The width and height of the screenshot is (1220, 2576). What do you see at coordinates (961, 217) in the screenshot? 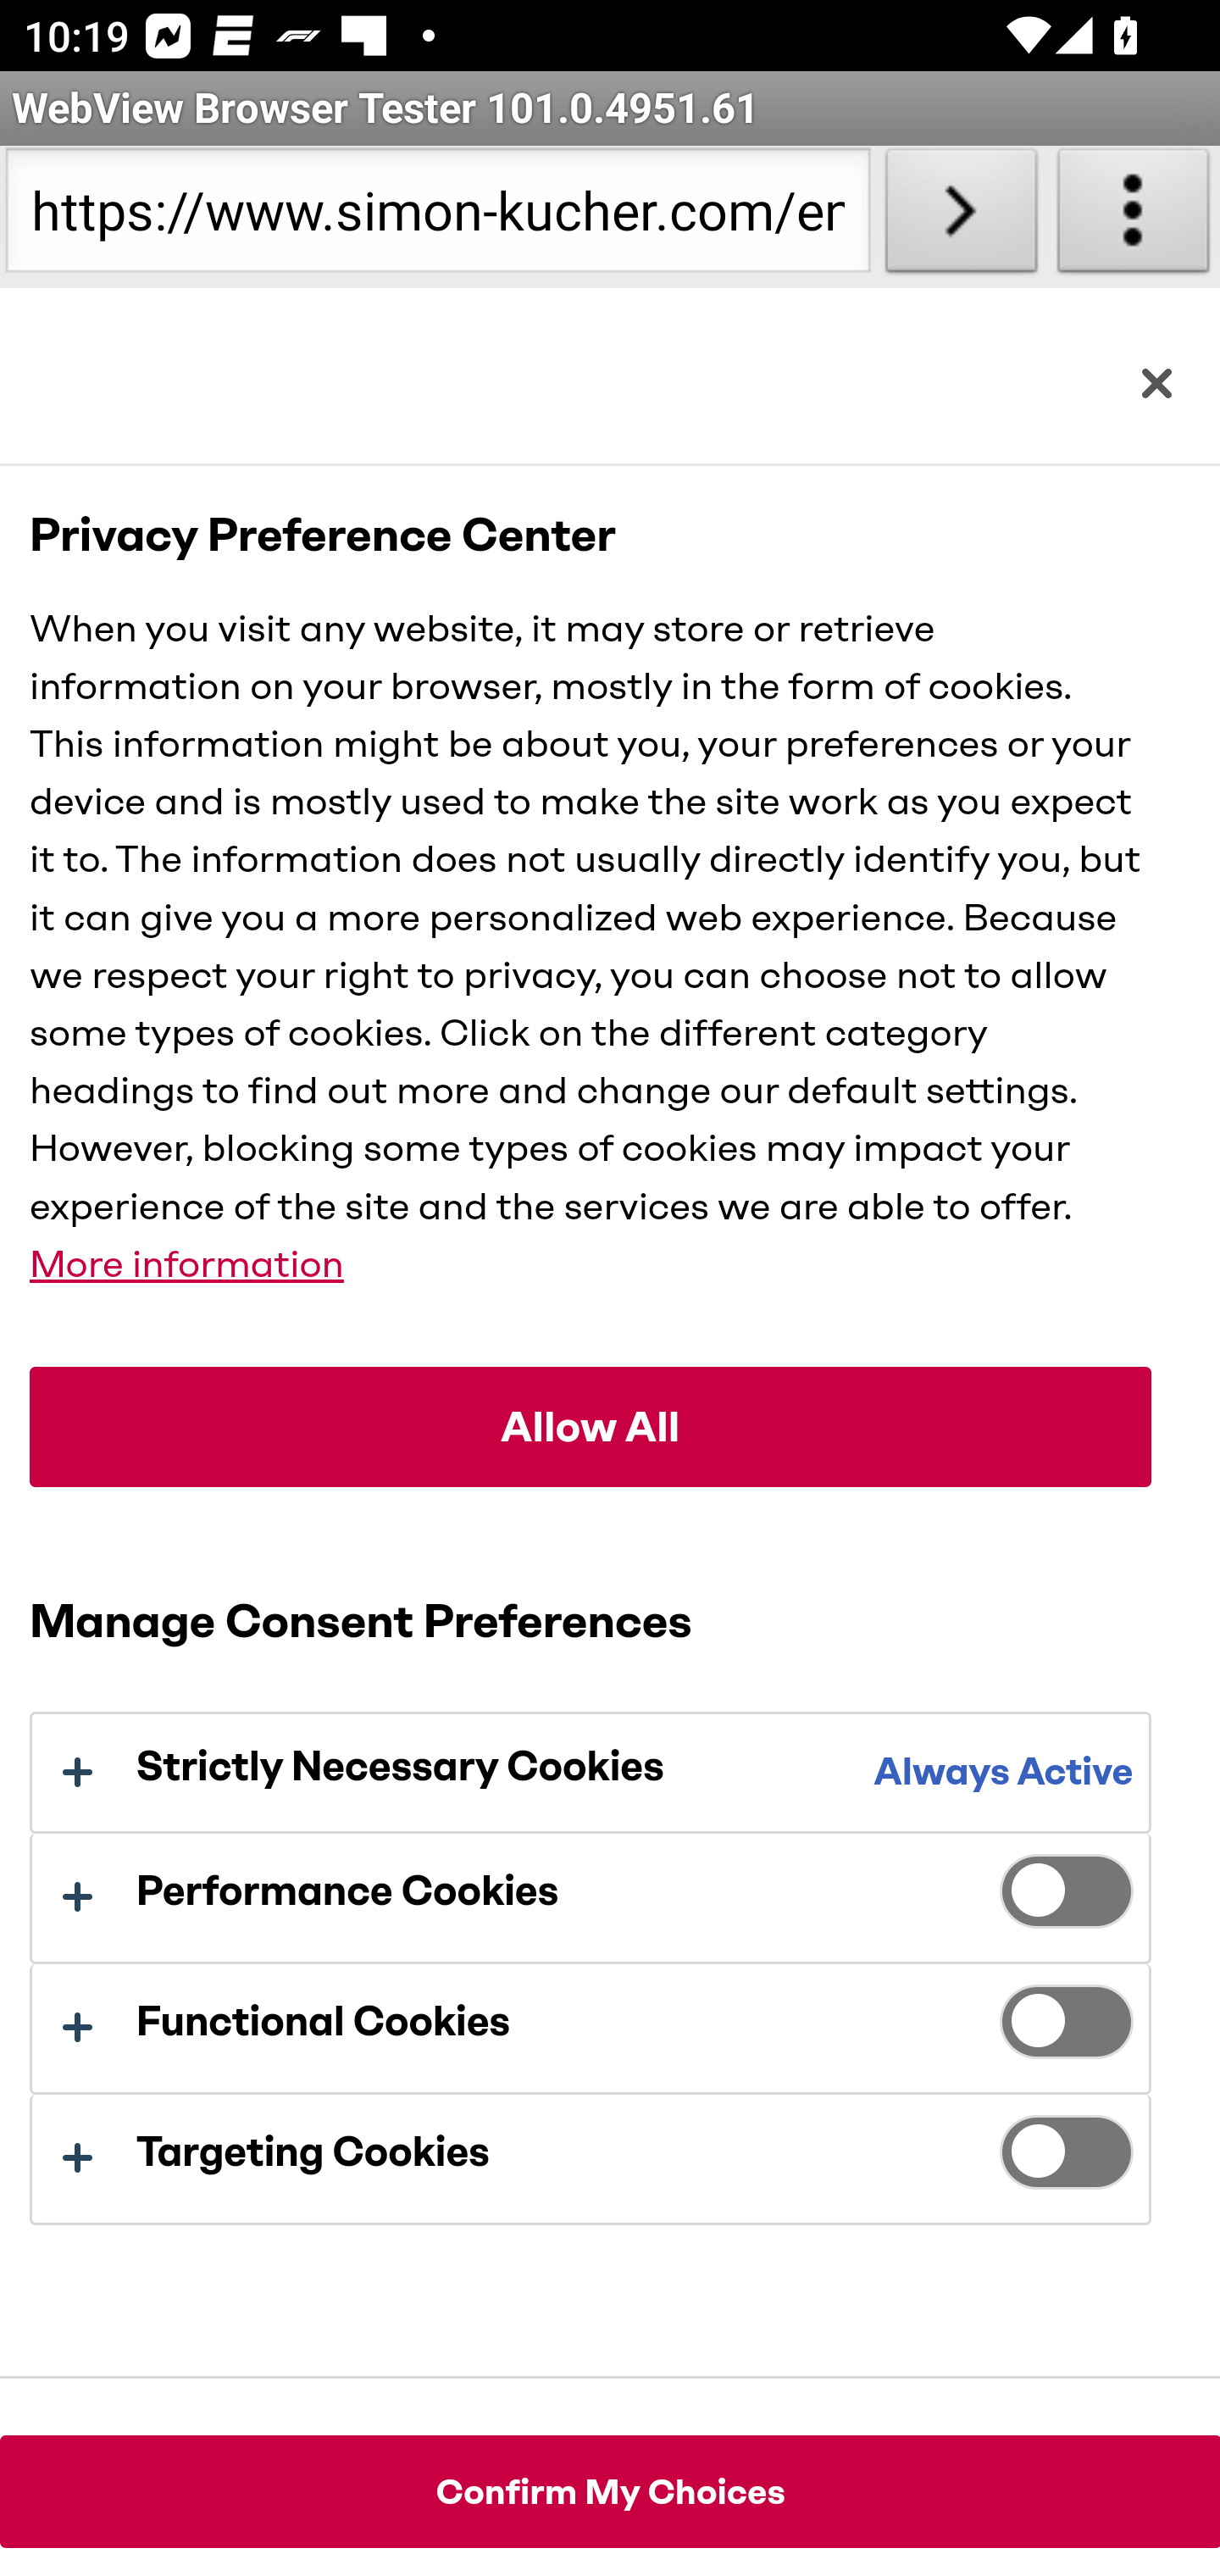
I see `Load URL` at bounding box center [961, 217].